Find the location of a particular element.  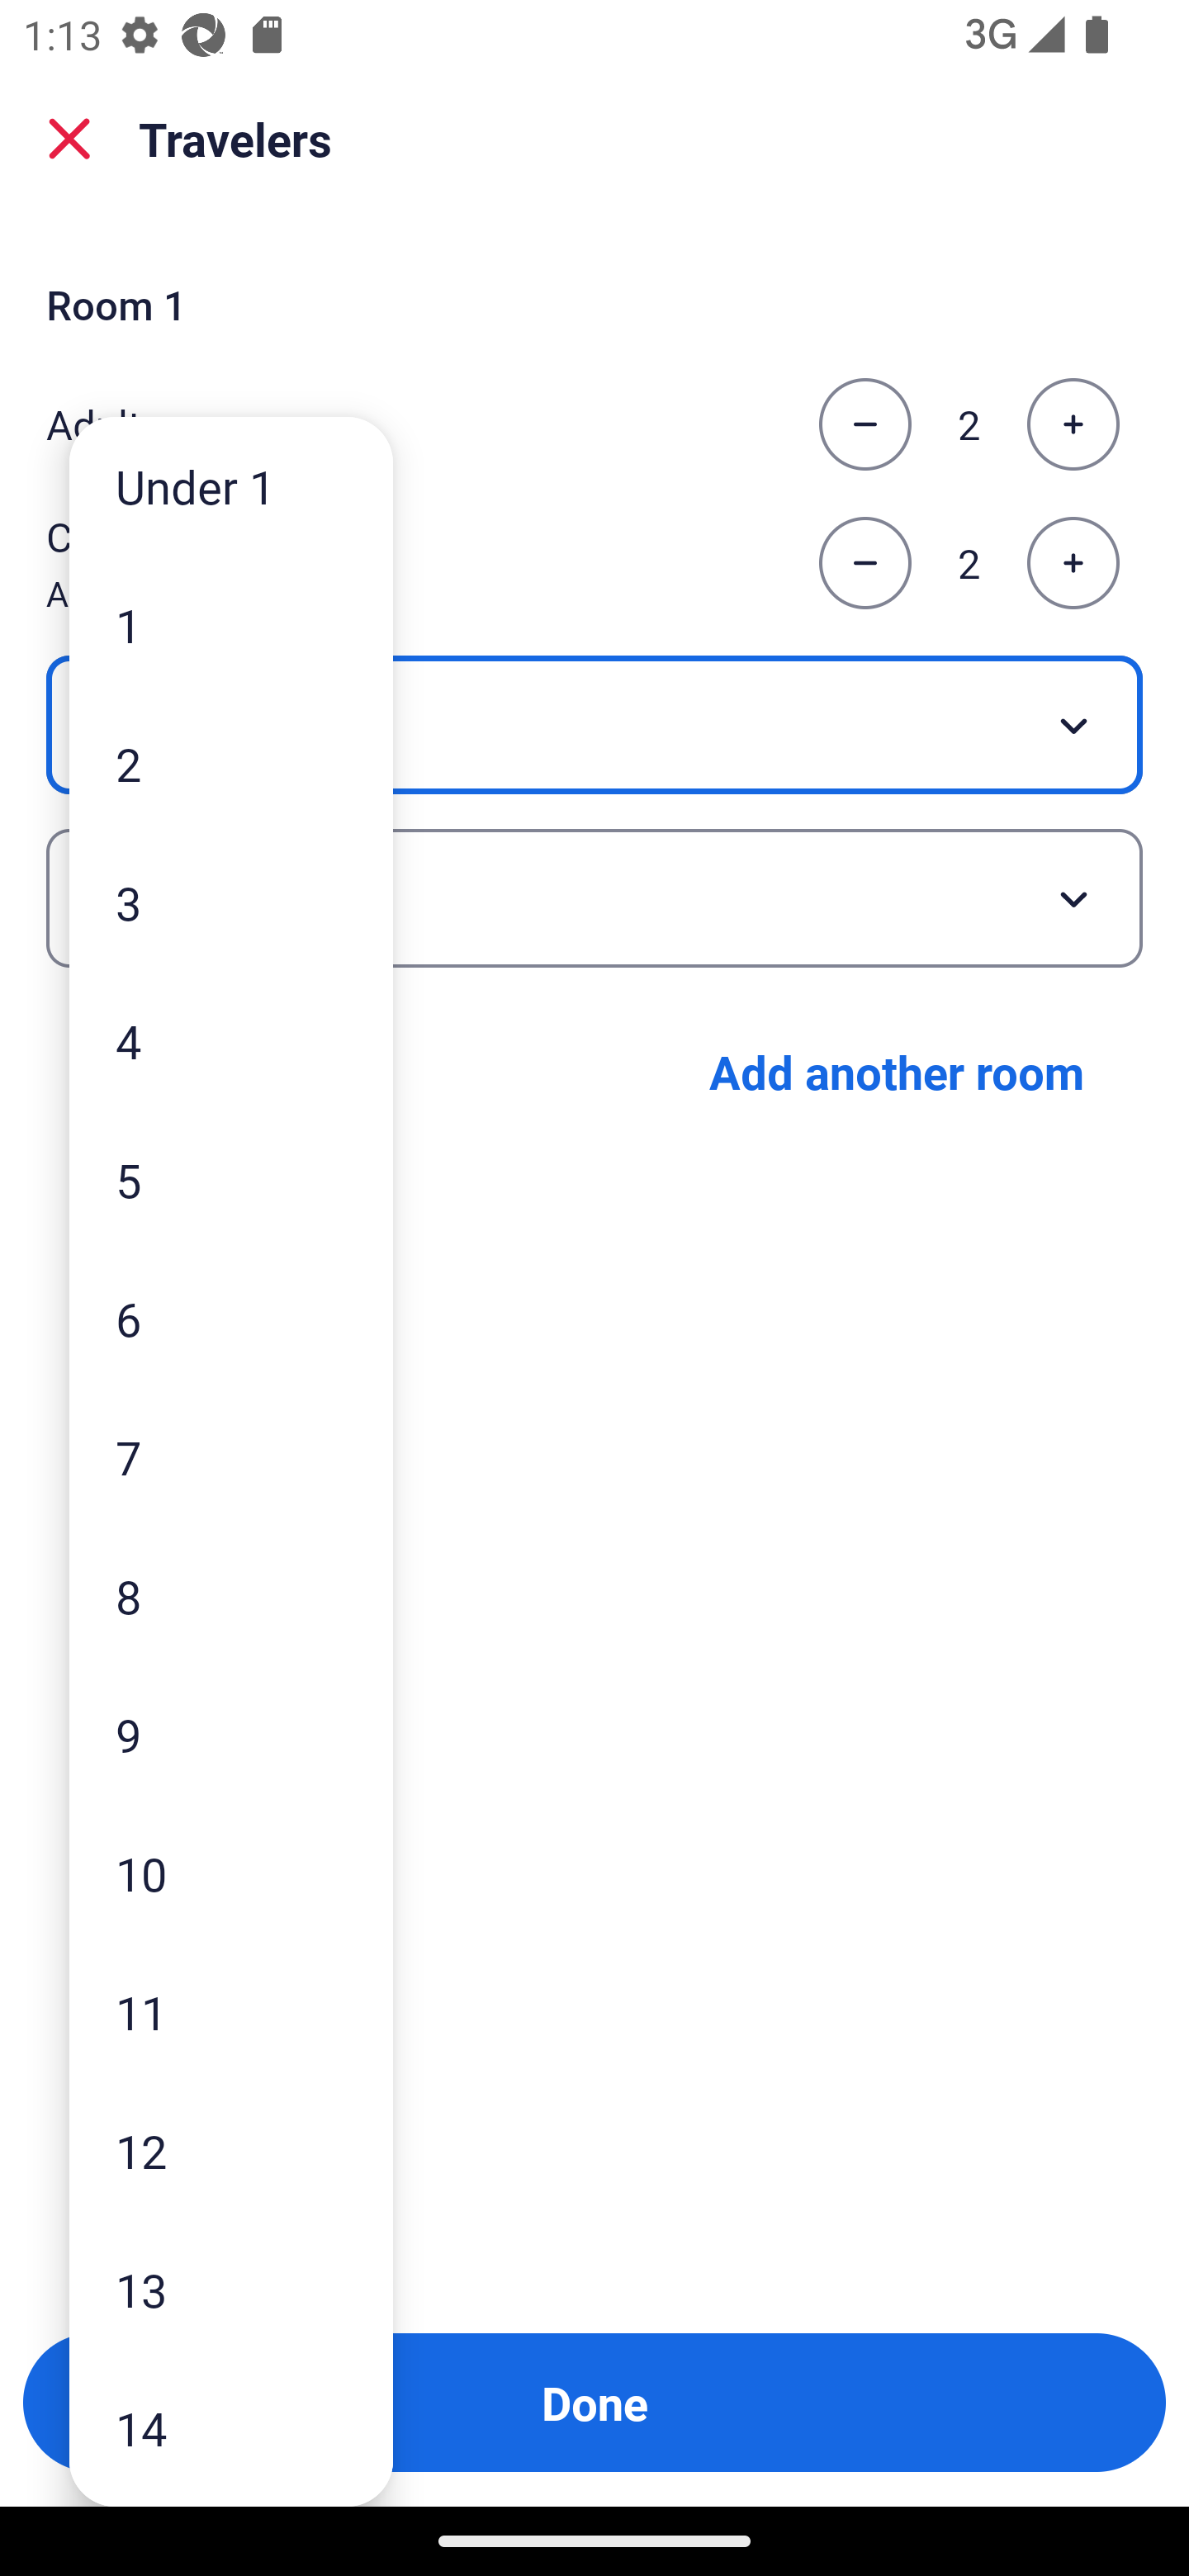

2 is located at coordinates (231, 763).